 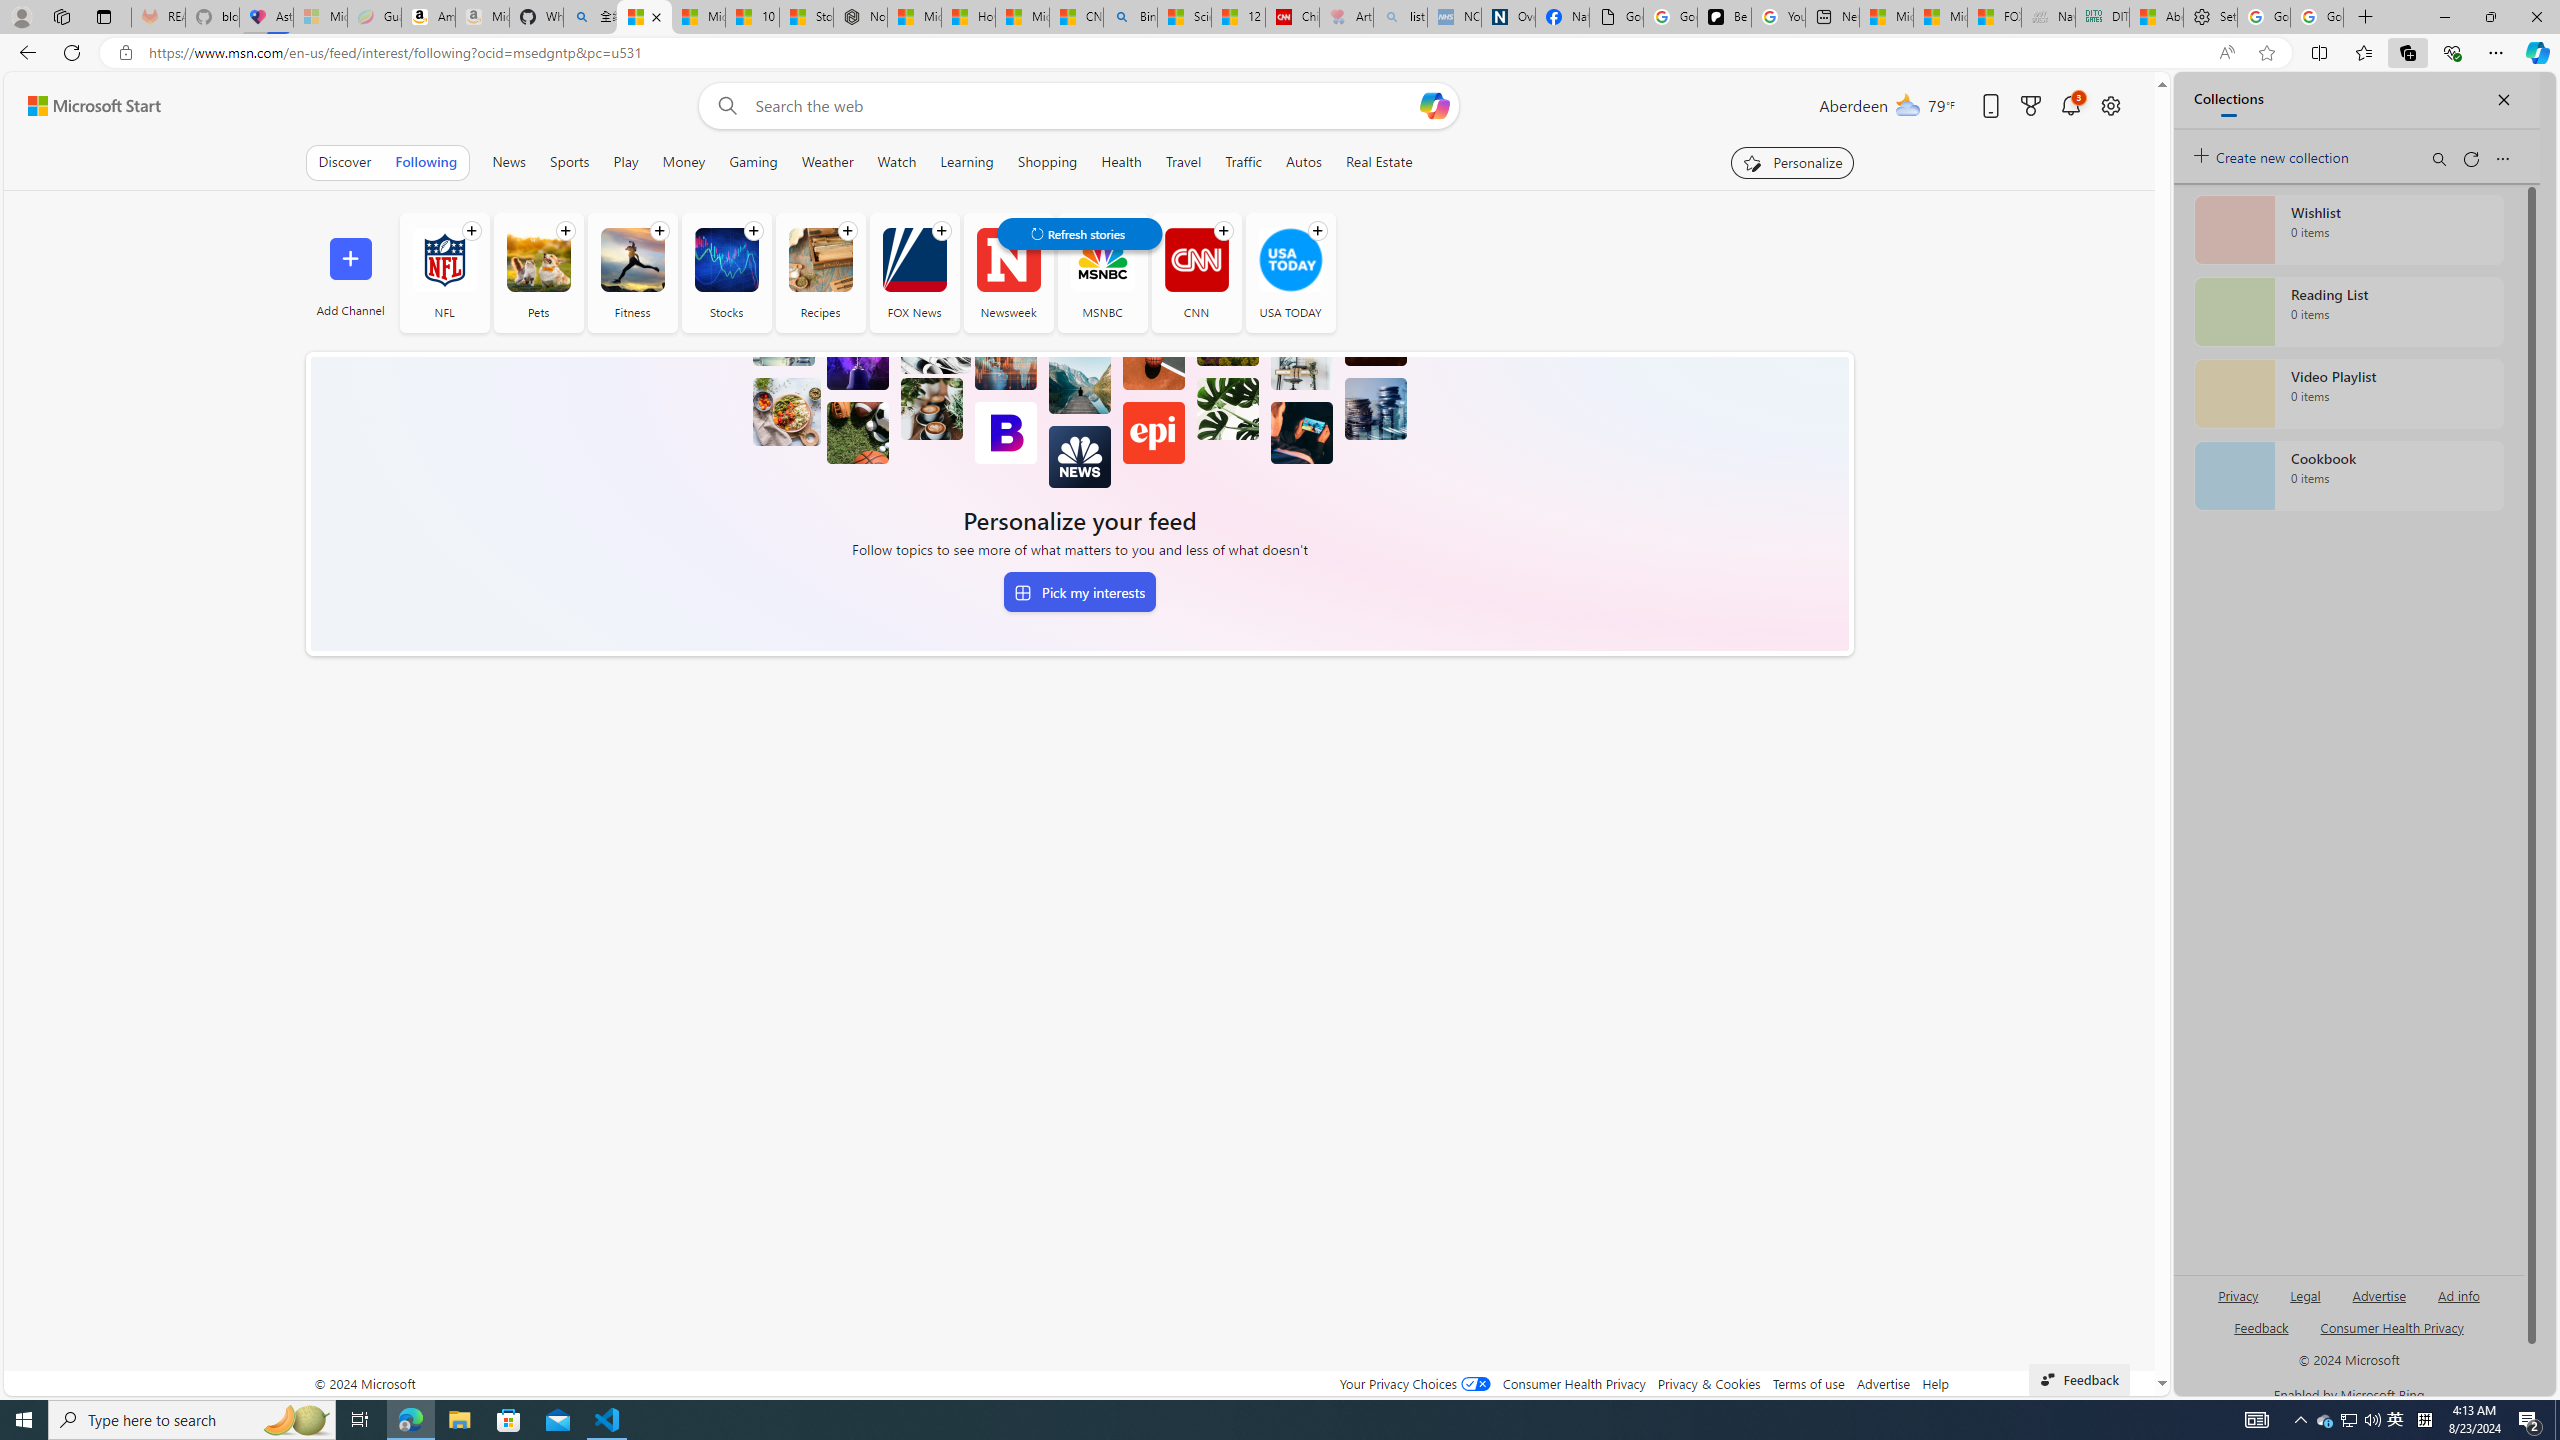 I want to click on Open settings, so click(x=2108, y=106).